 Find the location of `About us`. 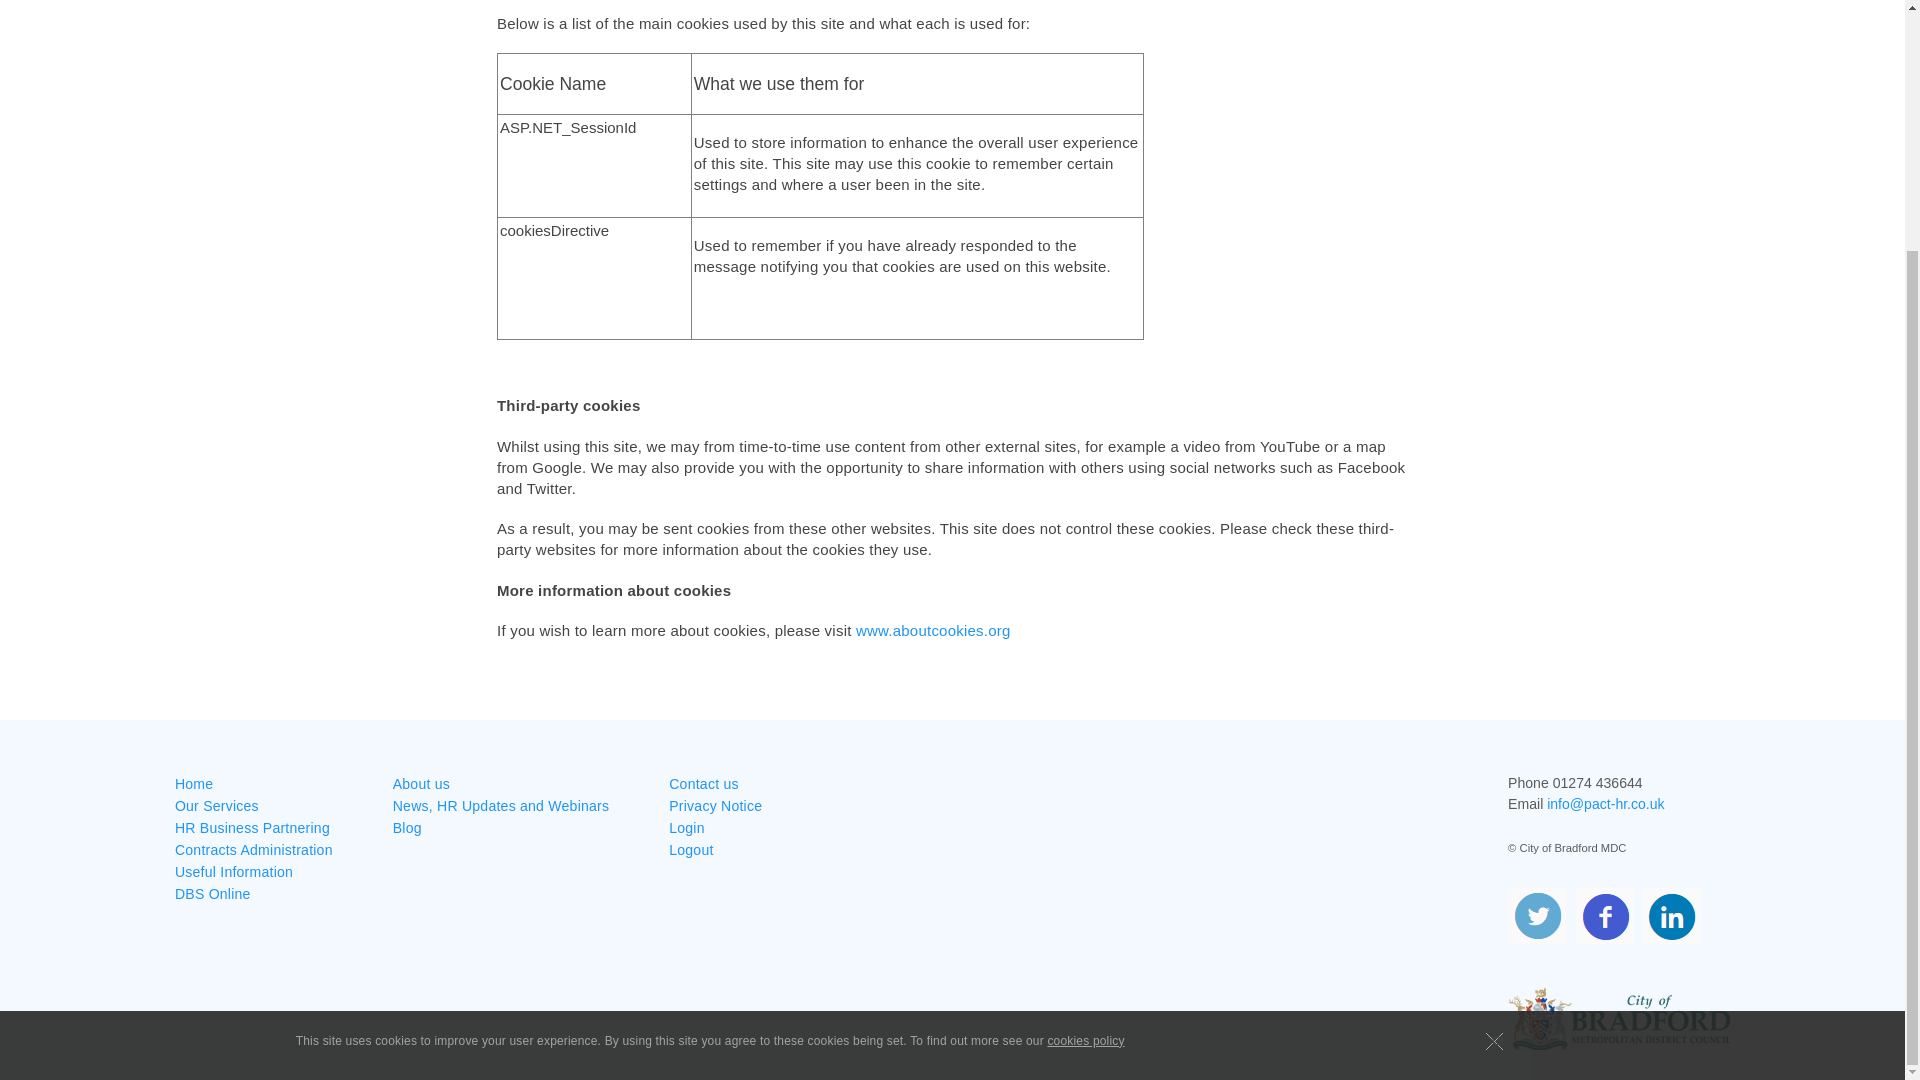

About us is located at coordinates (421, 784).